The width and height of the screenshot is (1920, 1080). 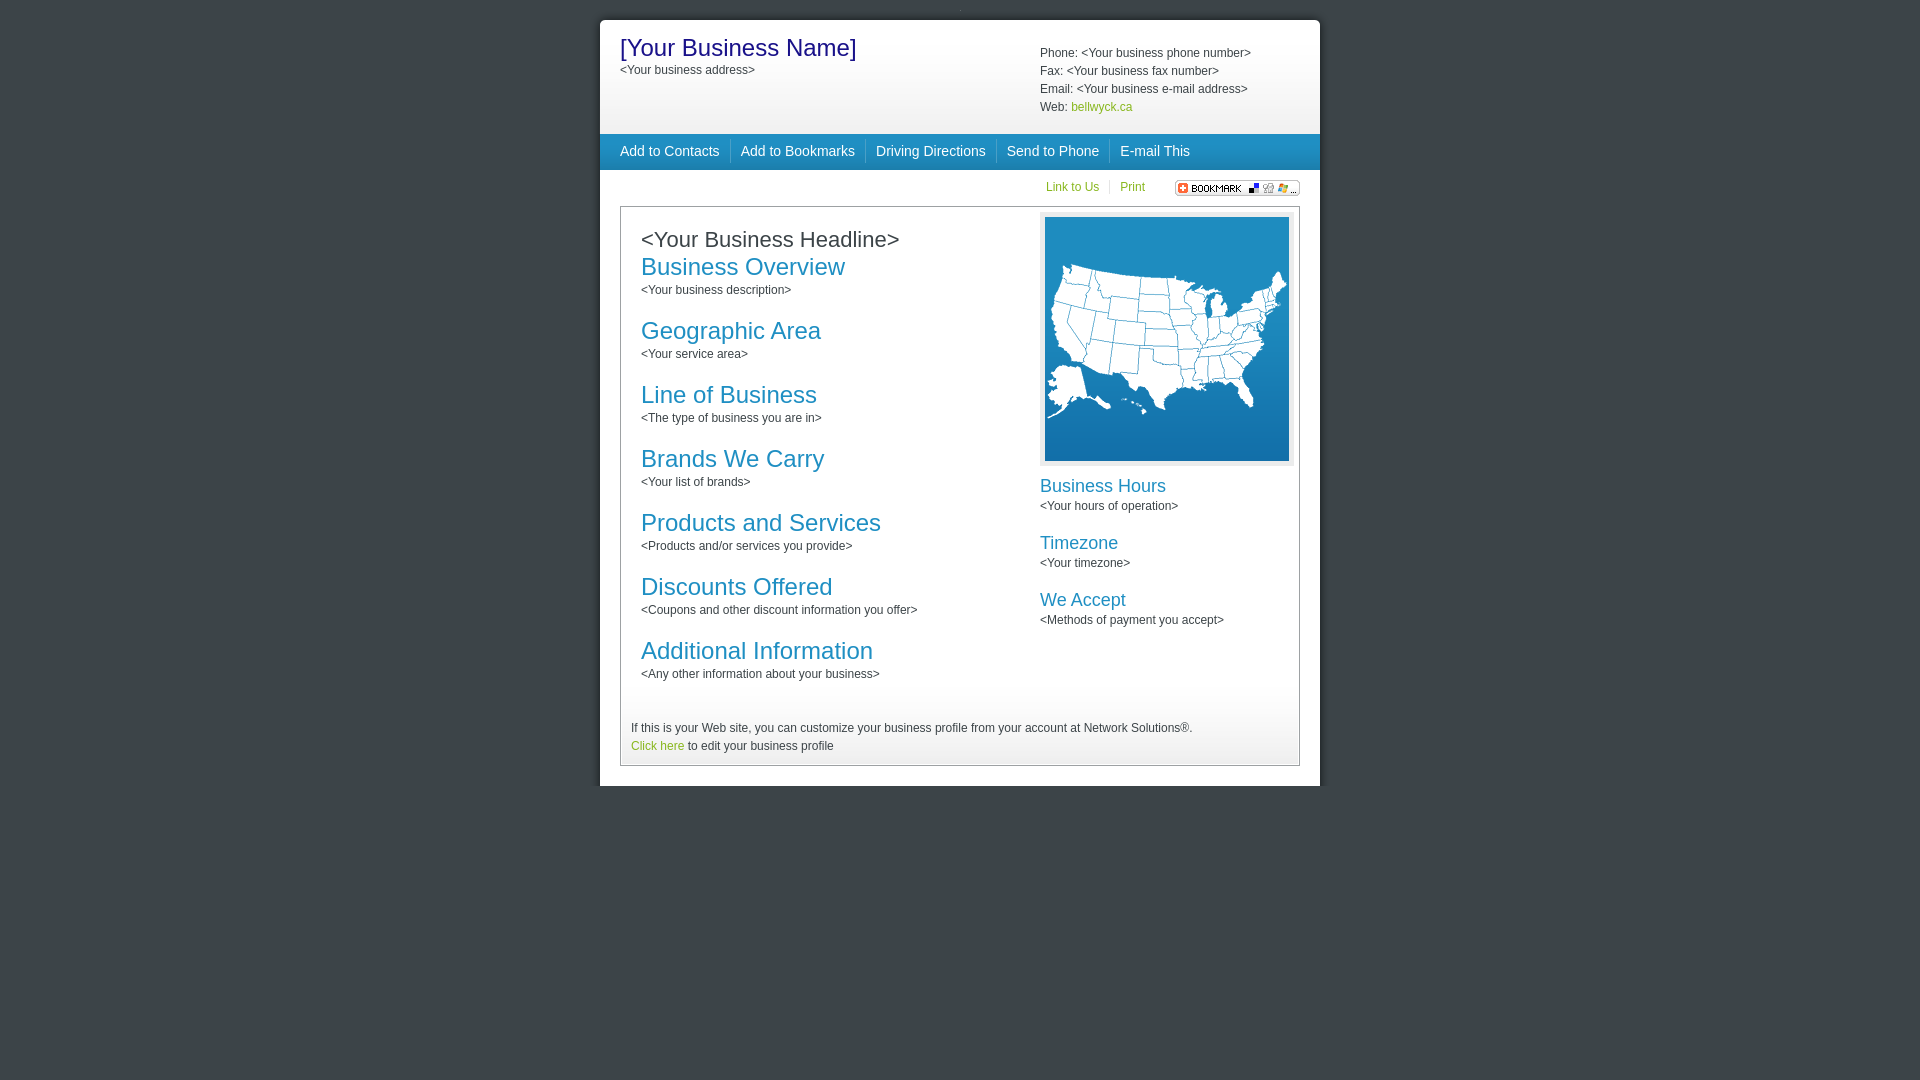 I want to click on Driving Directions, so click(x=931, y=151).